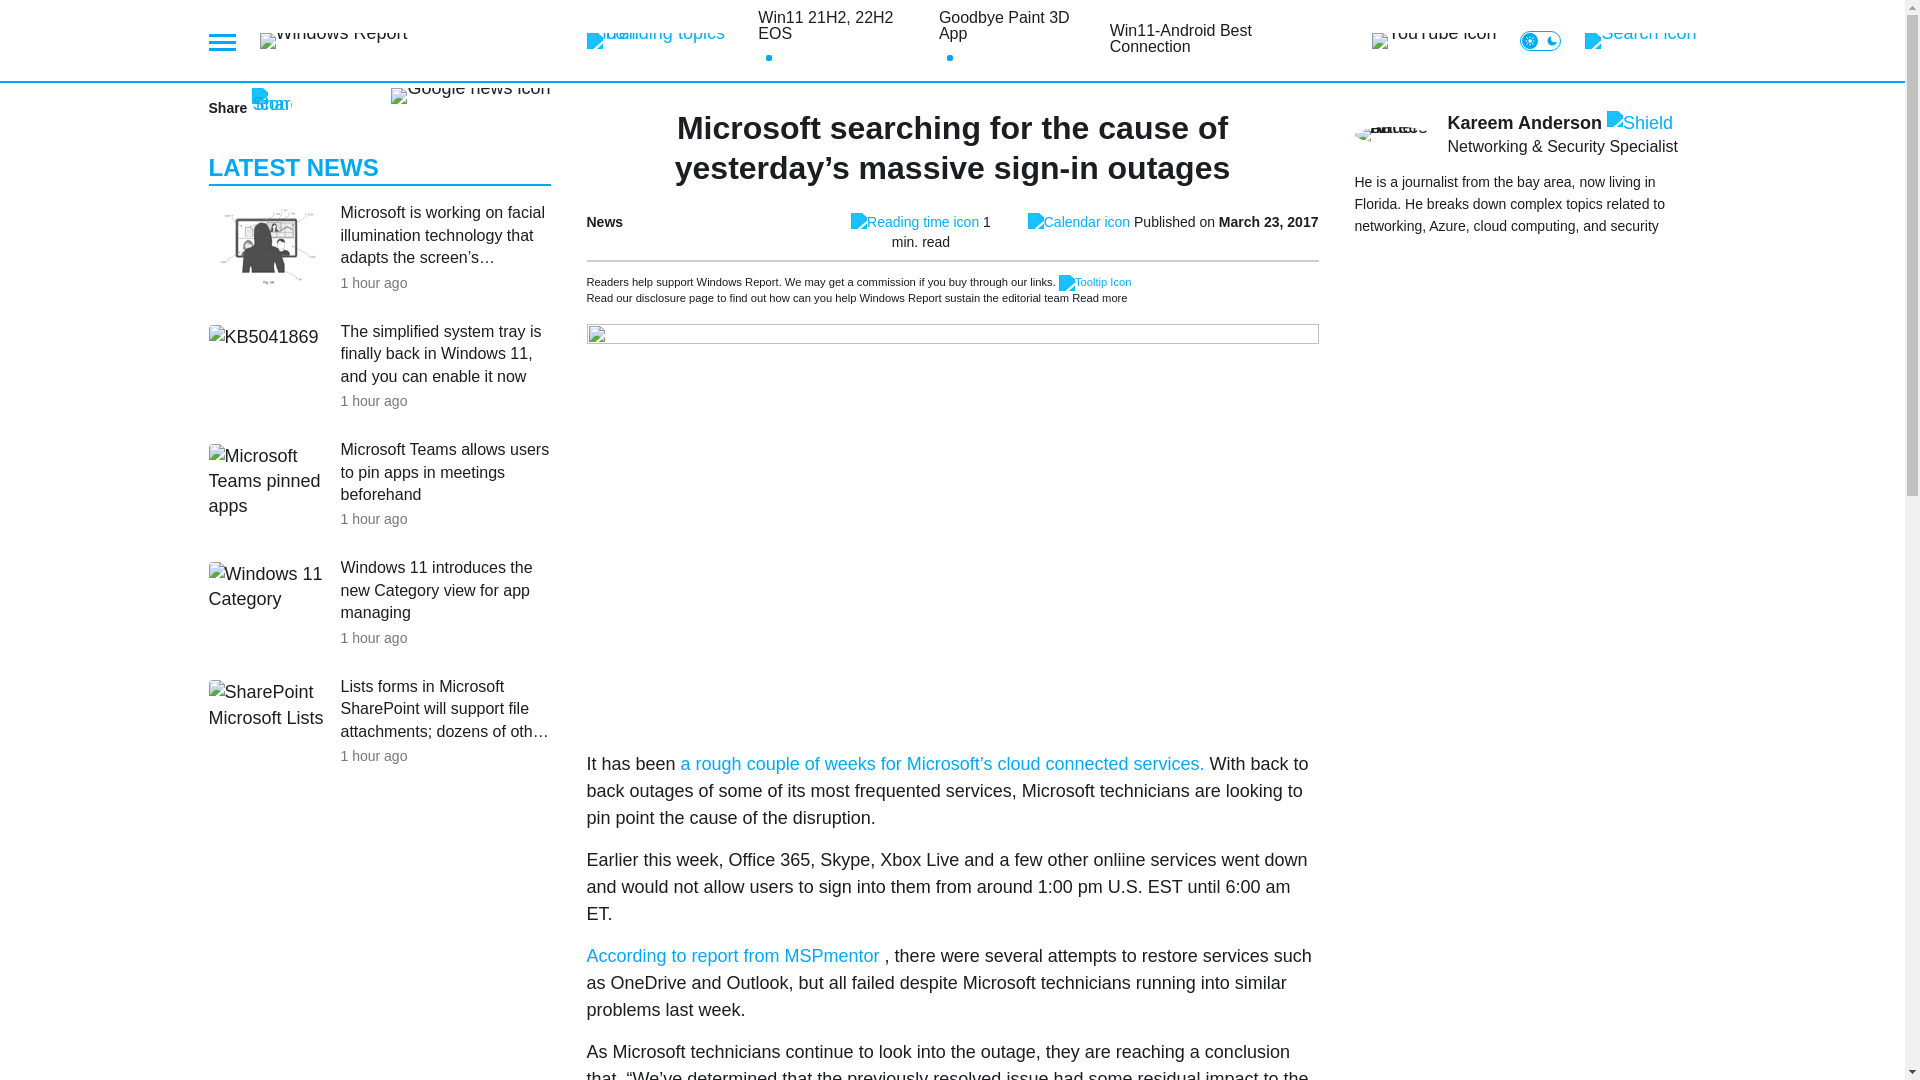  What do you see at coordinates (249, 108) in the screenshot?
I see `Share this article` at bounding box center [249, 108].